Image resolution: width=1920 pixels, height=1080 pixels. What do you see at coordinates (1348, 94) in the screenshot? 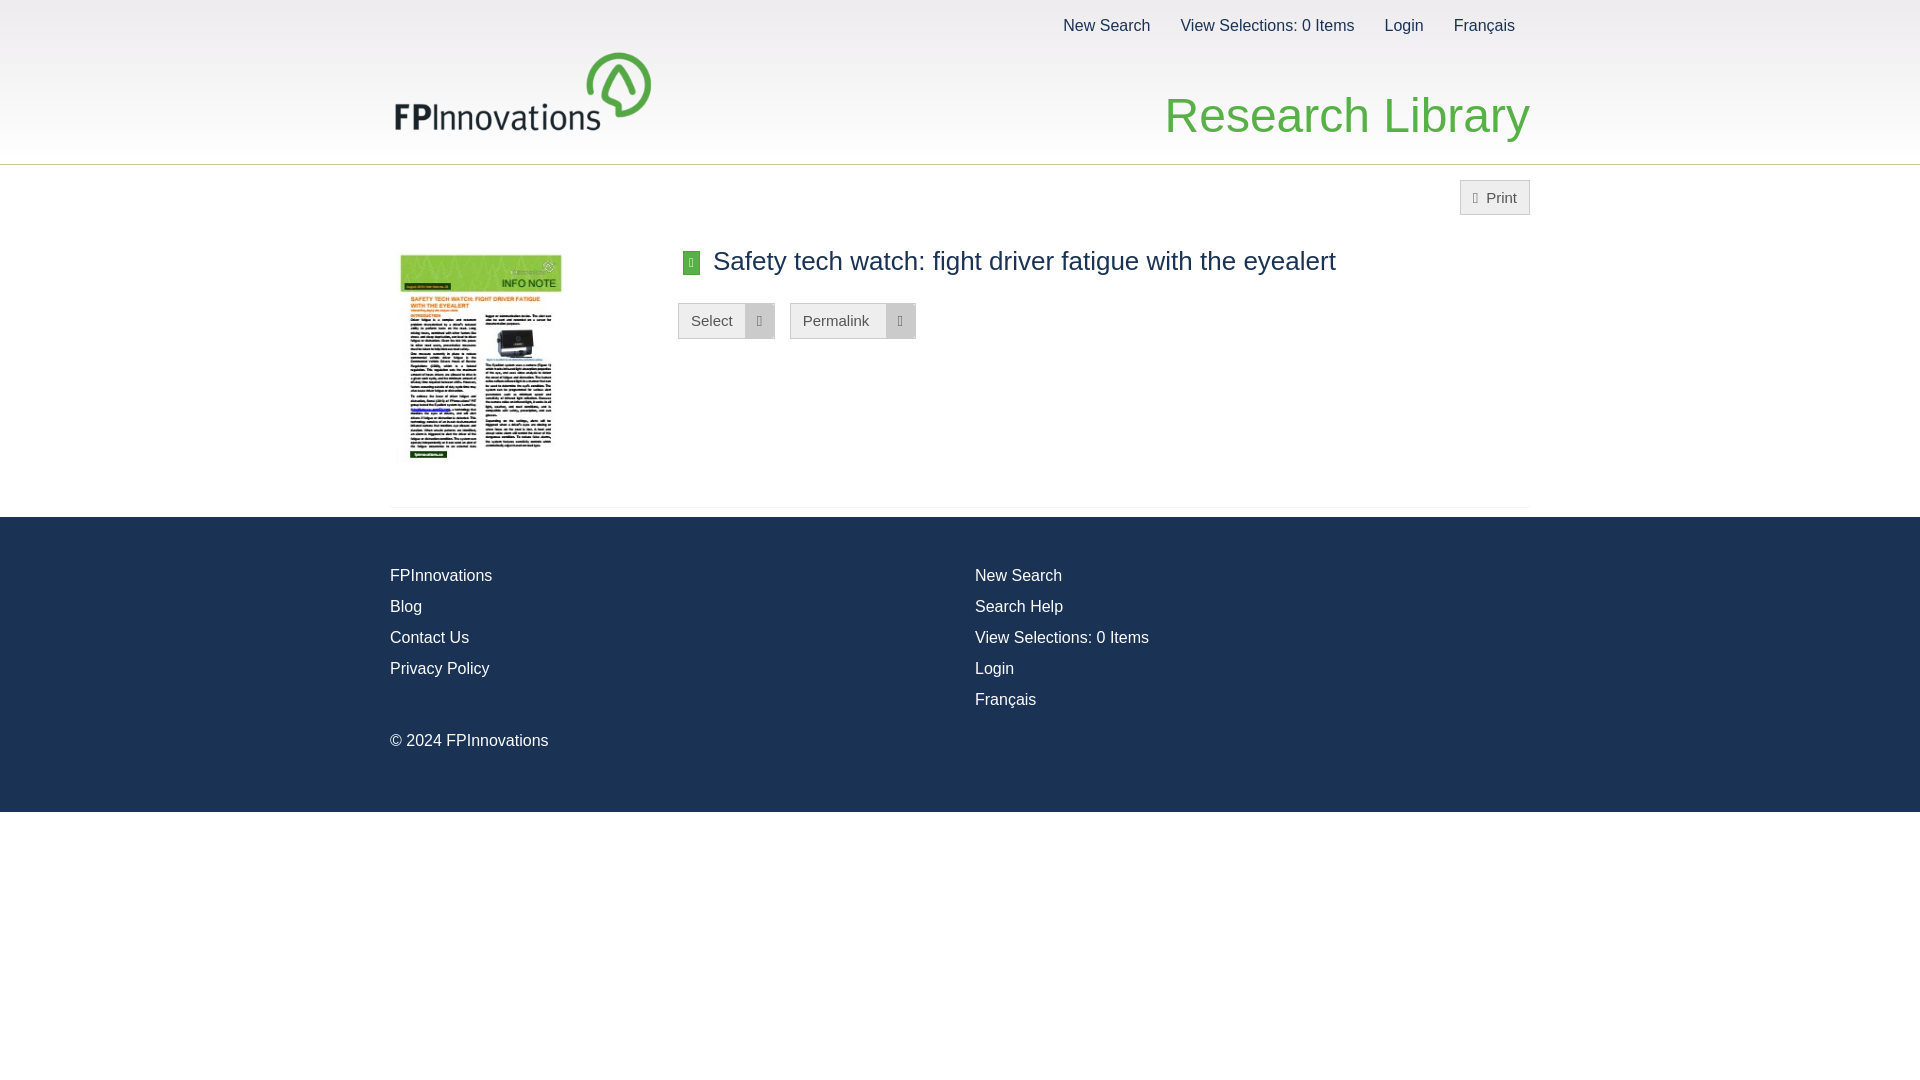
I see `Research Library` at bounding box center [1348, 94].